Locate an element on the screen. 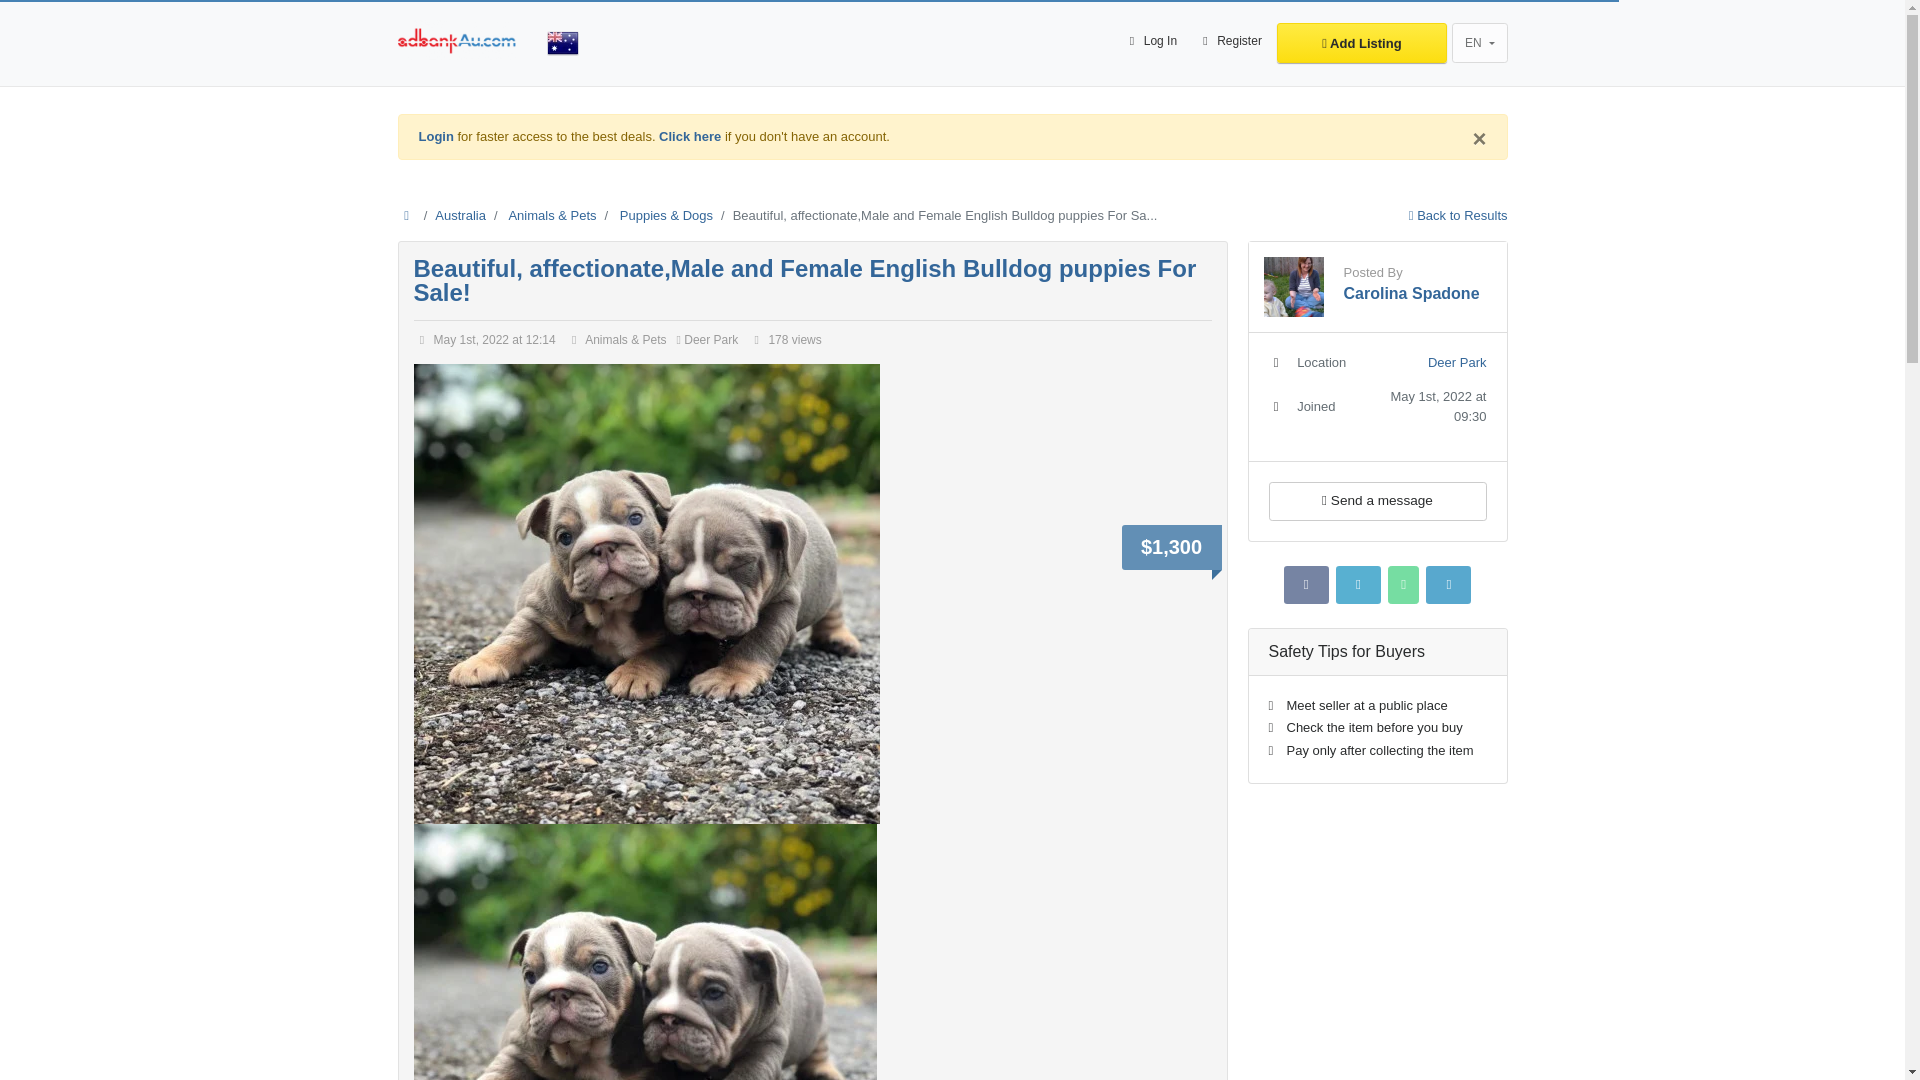 The height and width of the screenshot is (1080, 1920). Add Listing is located at coordinates (1362, 42).